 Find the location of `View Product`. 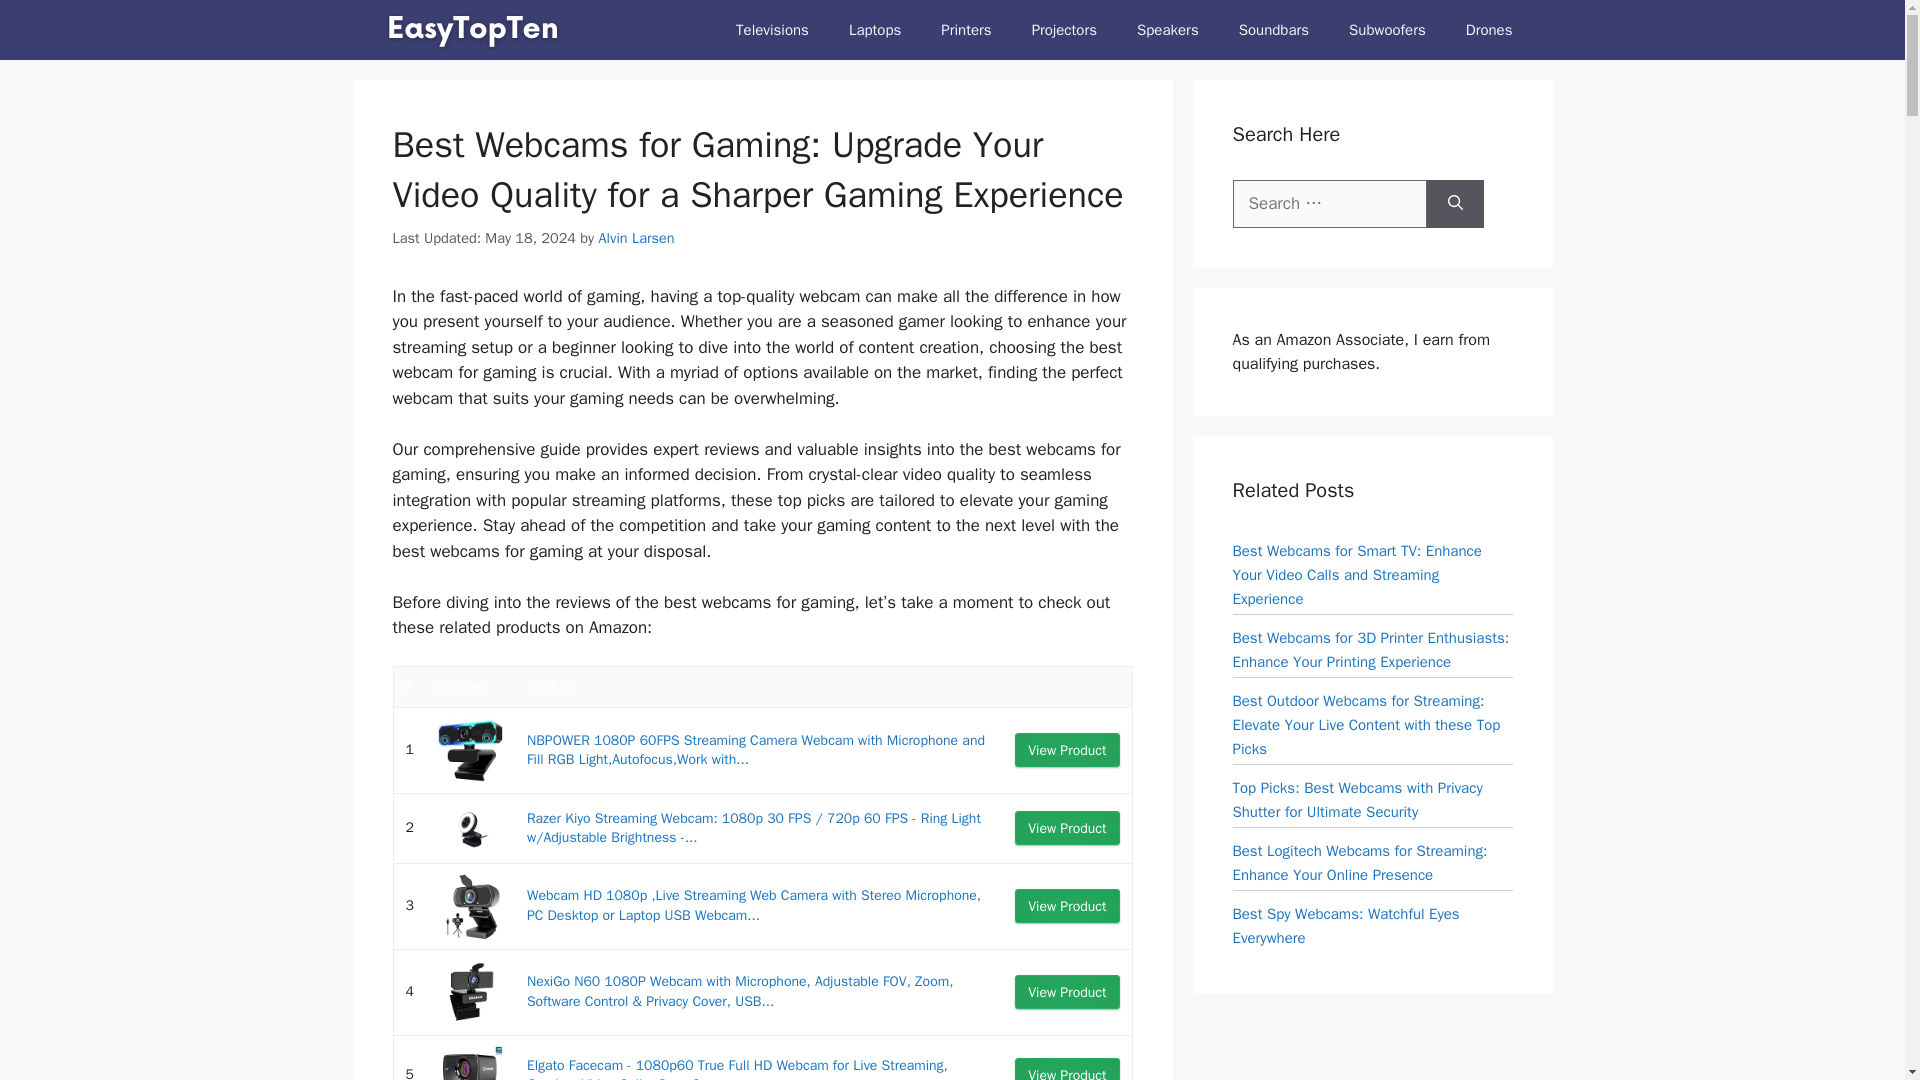

View Product is located at coordinates (1067, 906).